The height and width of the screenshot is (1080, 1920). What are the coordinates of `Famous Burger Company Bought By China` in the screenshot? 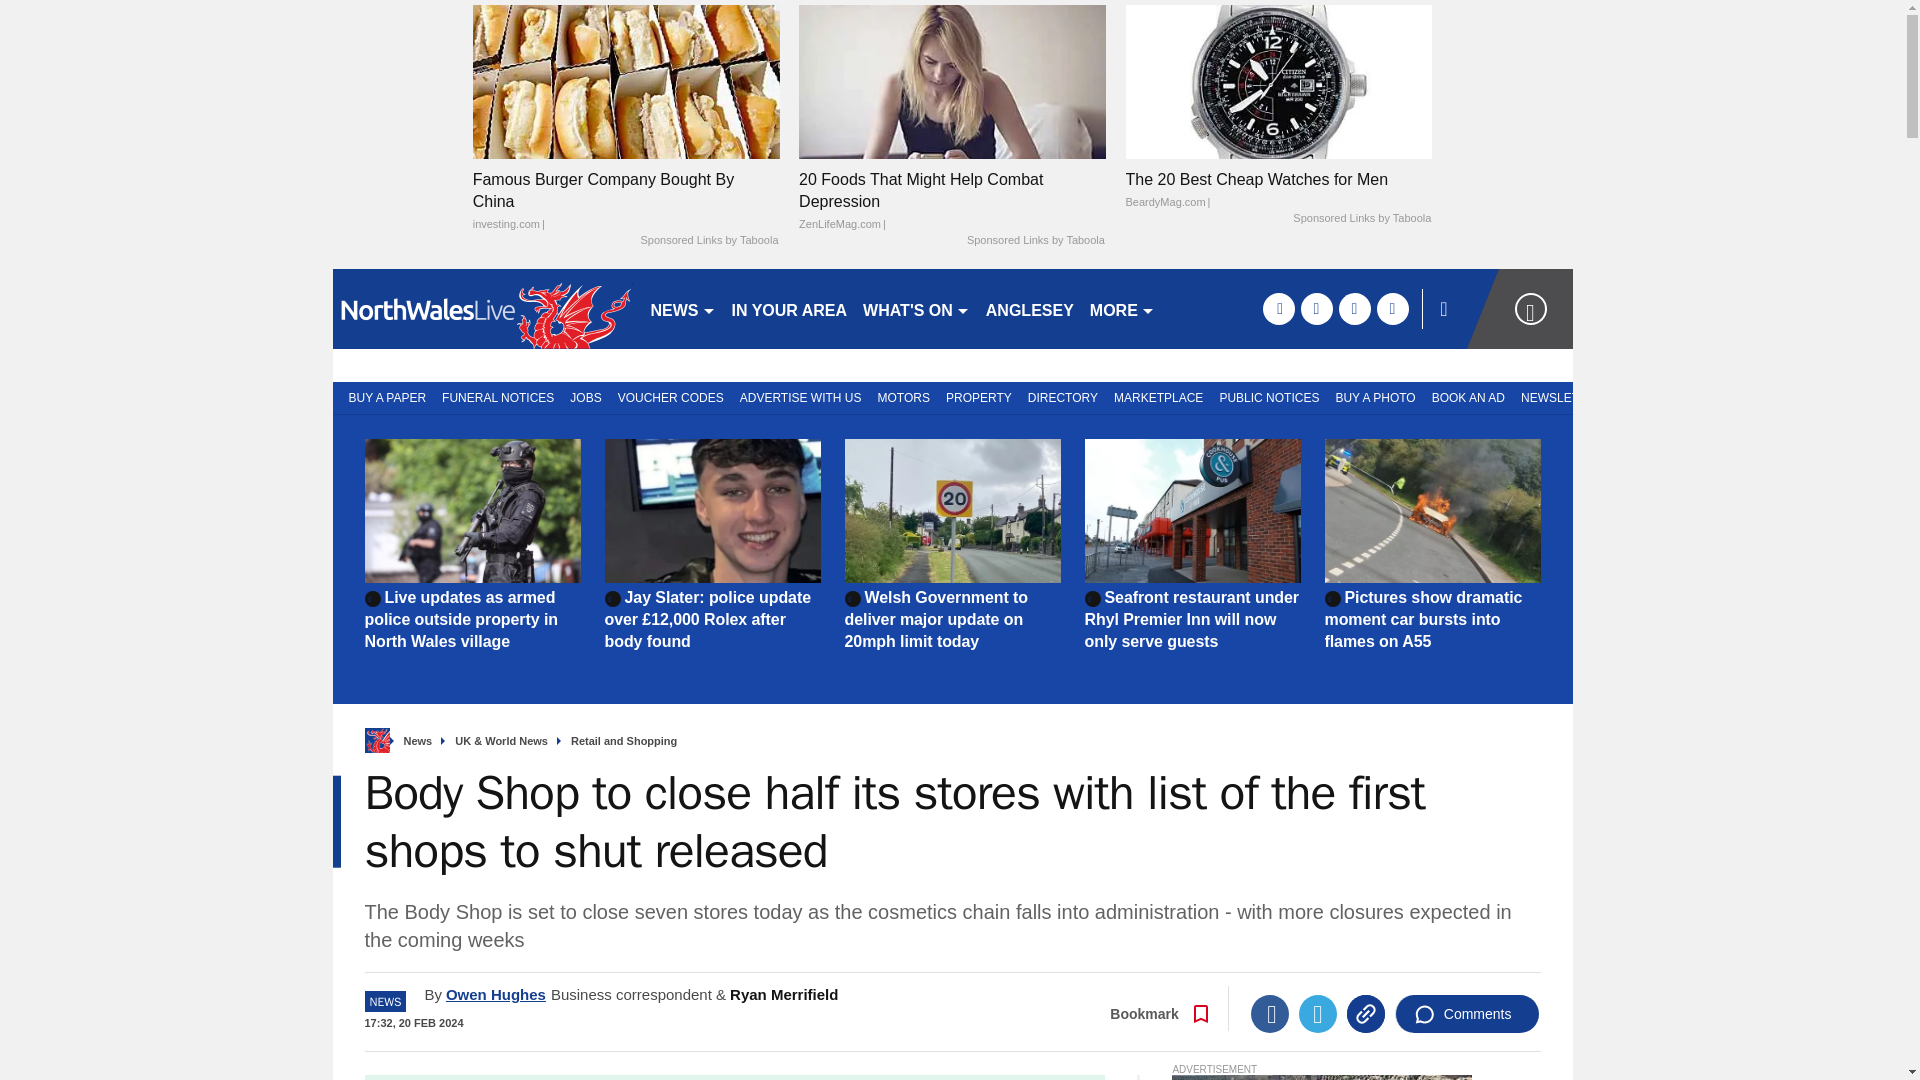 It's located at (626, 81).